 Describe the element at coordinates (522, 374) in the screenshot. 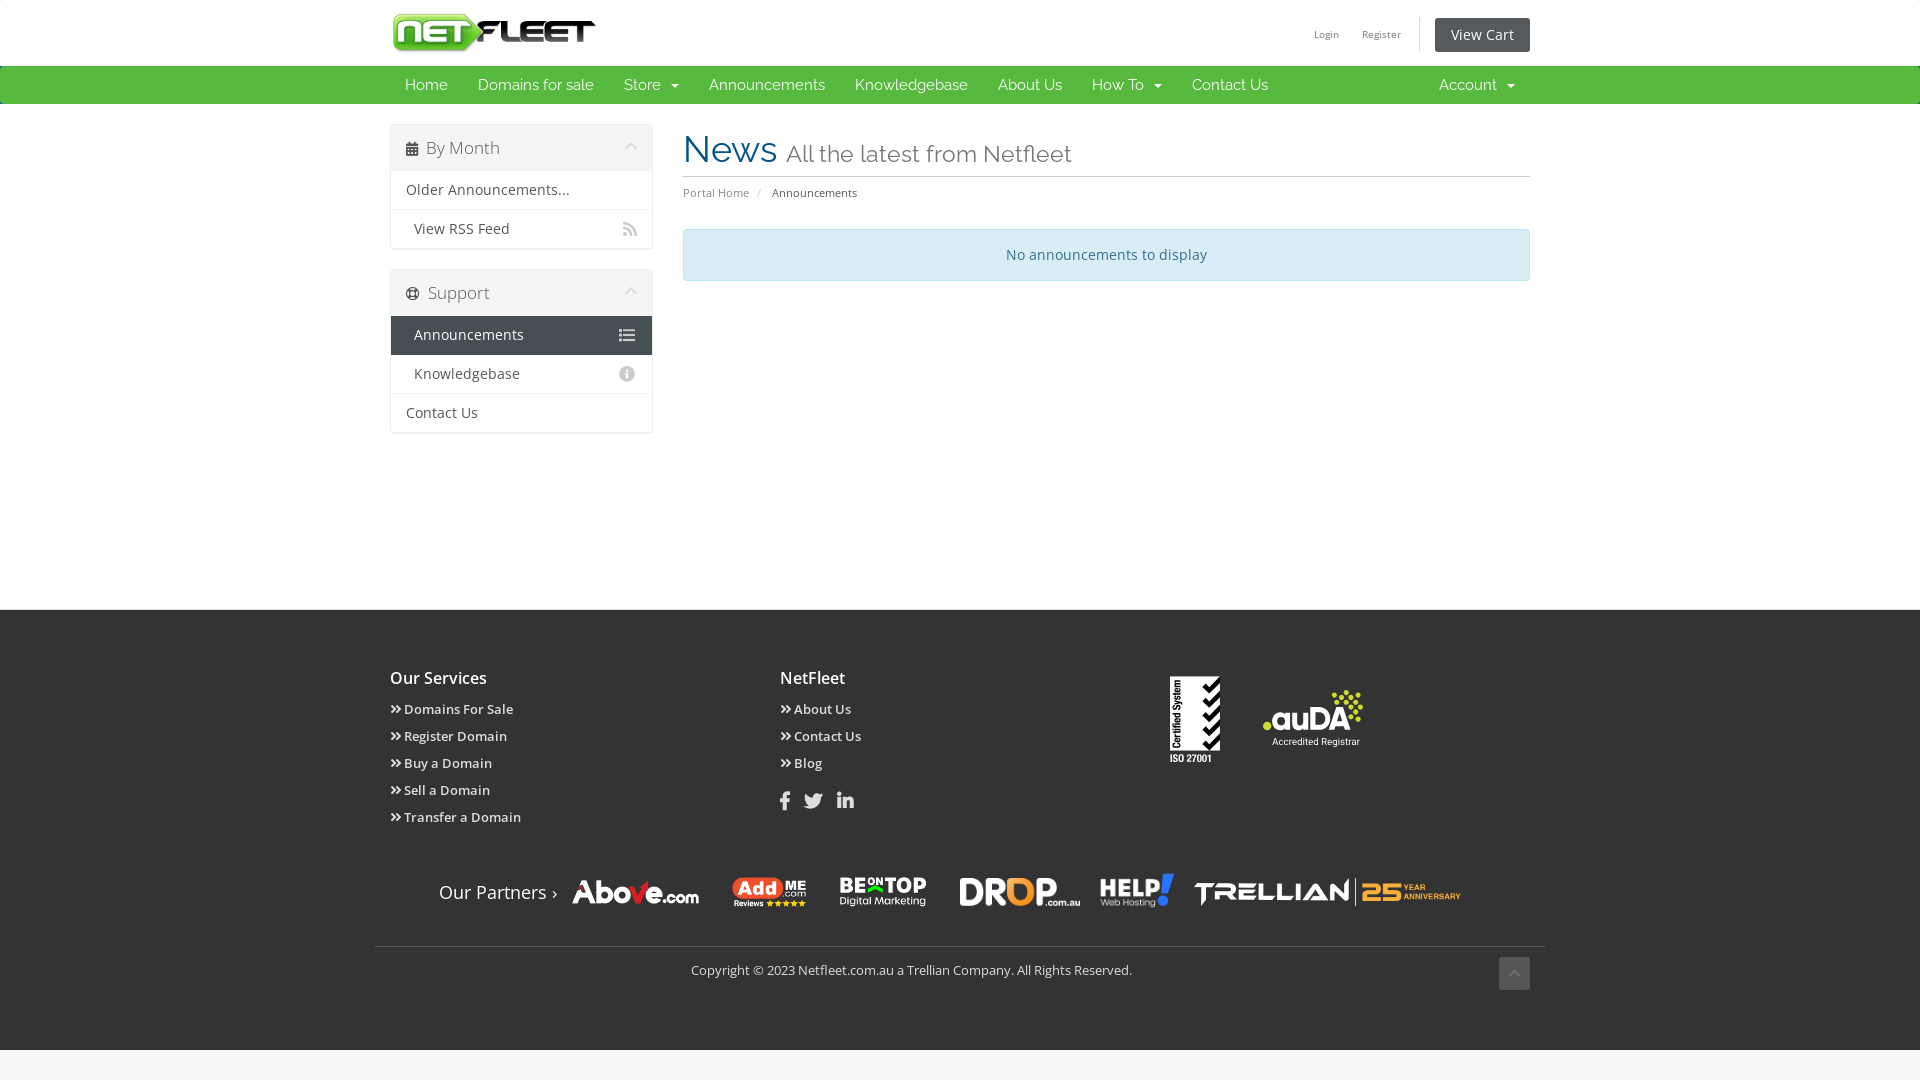

I see `  Knowledgebase` at that location.